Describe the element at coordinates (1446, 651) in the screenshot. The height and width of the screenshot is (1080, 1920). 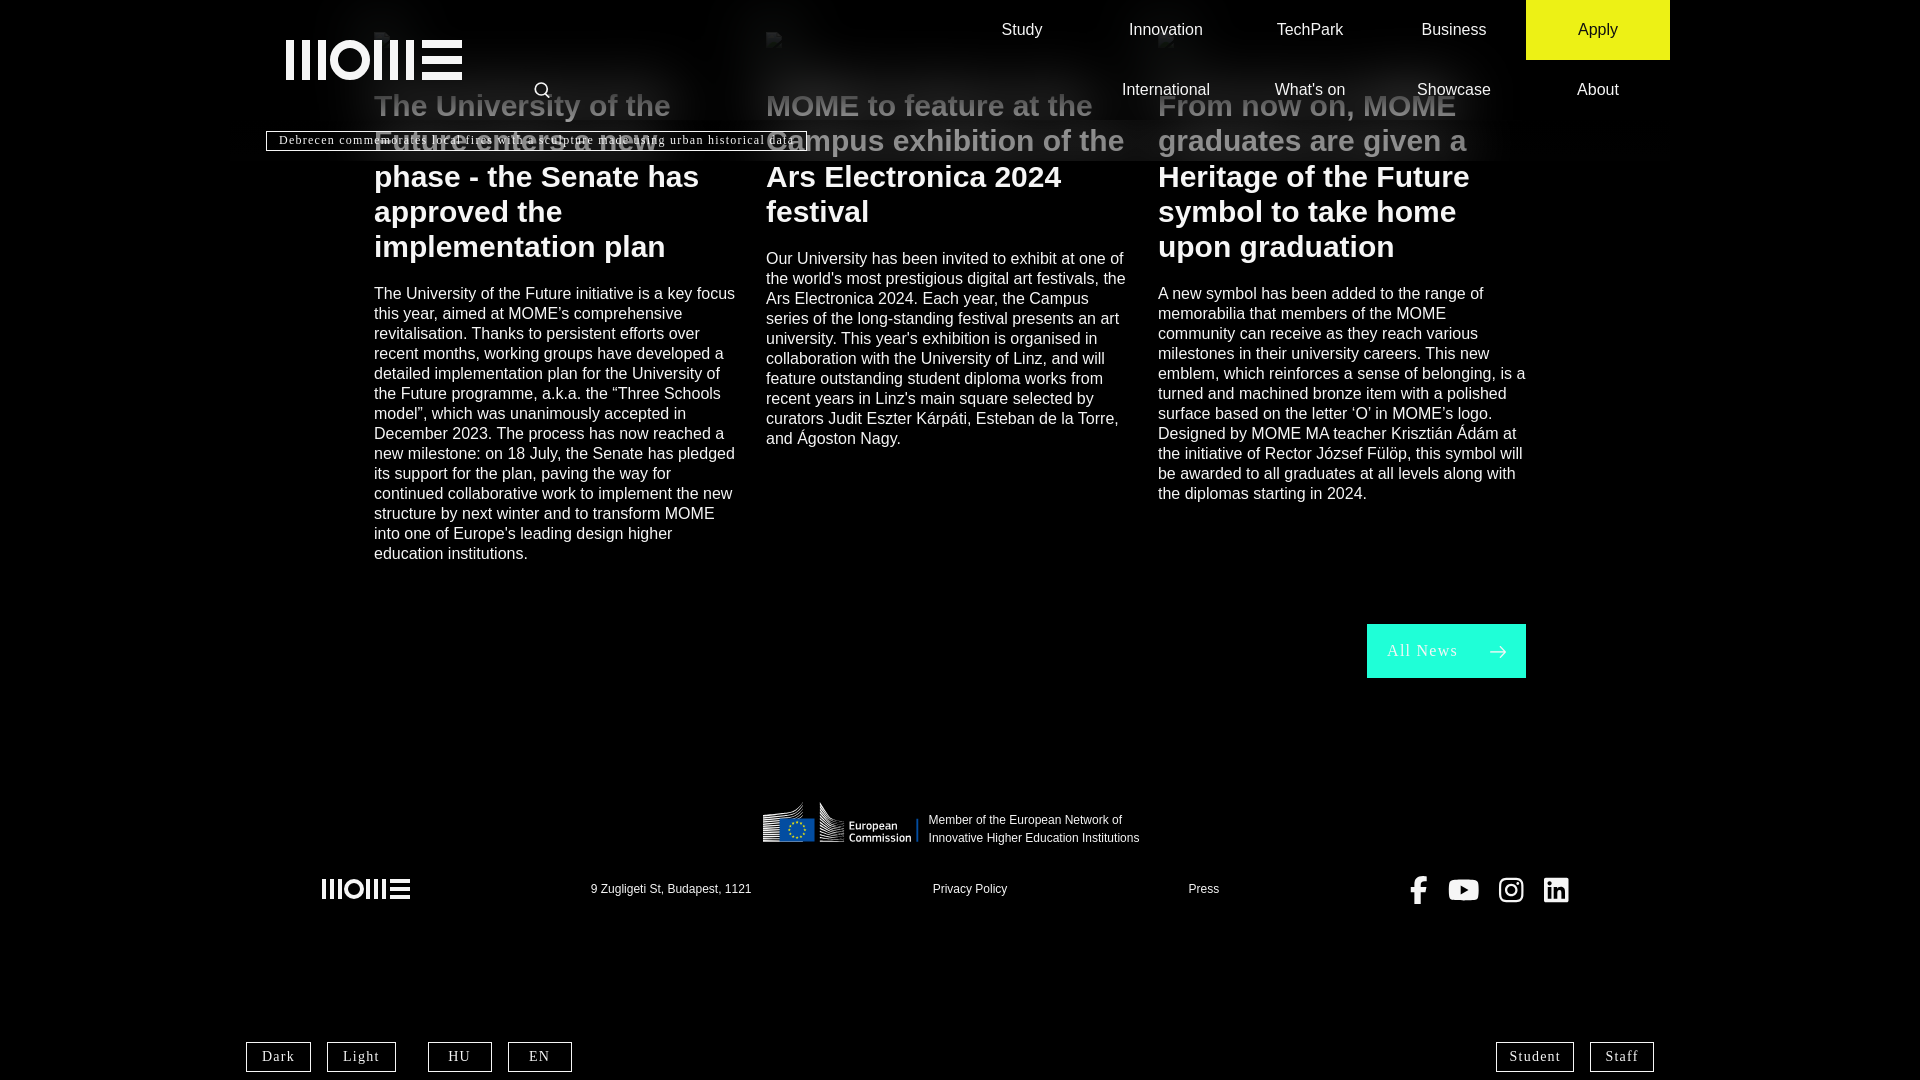
I see `All News` at that location.